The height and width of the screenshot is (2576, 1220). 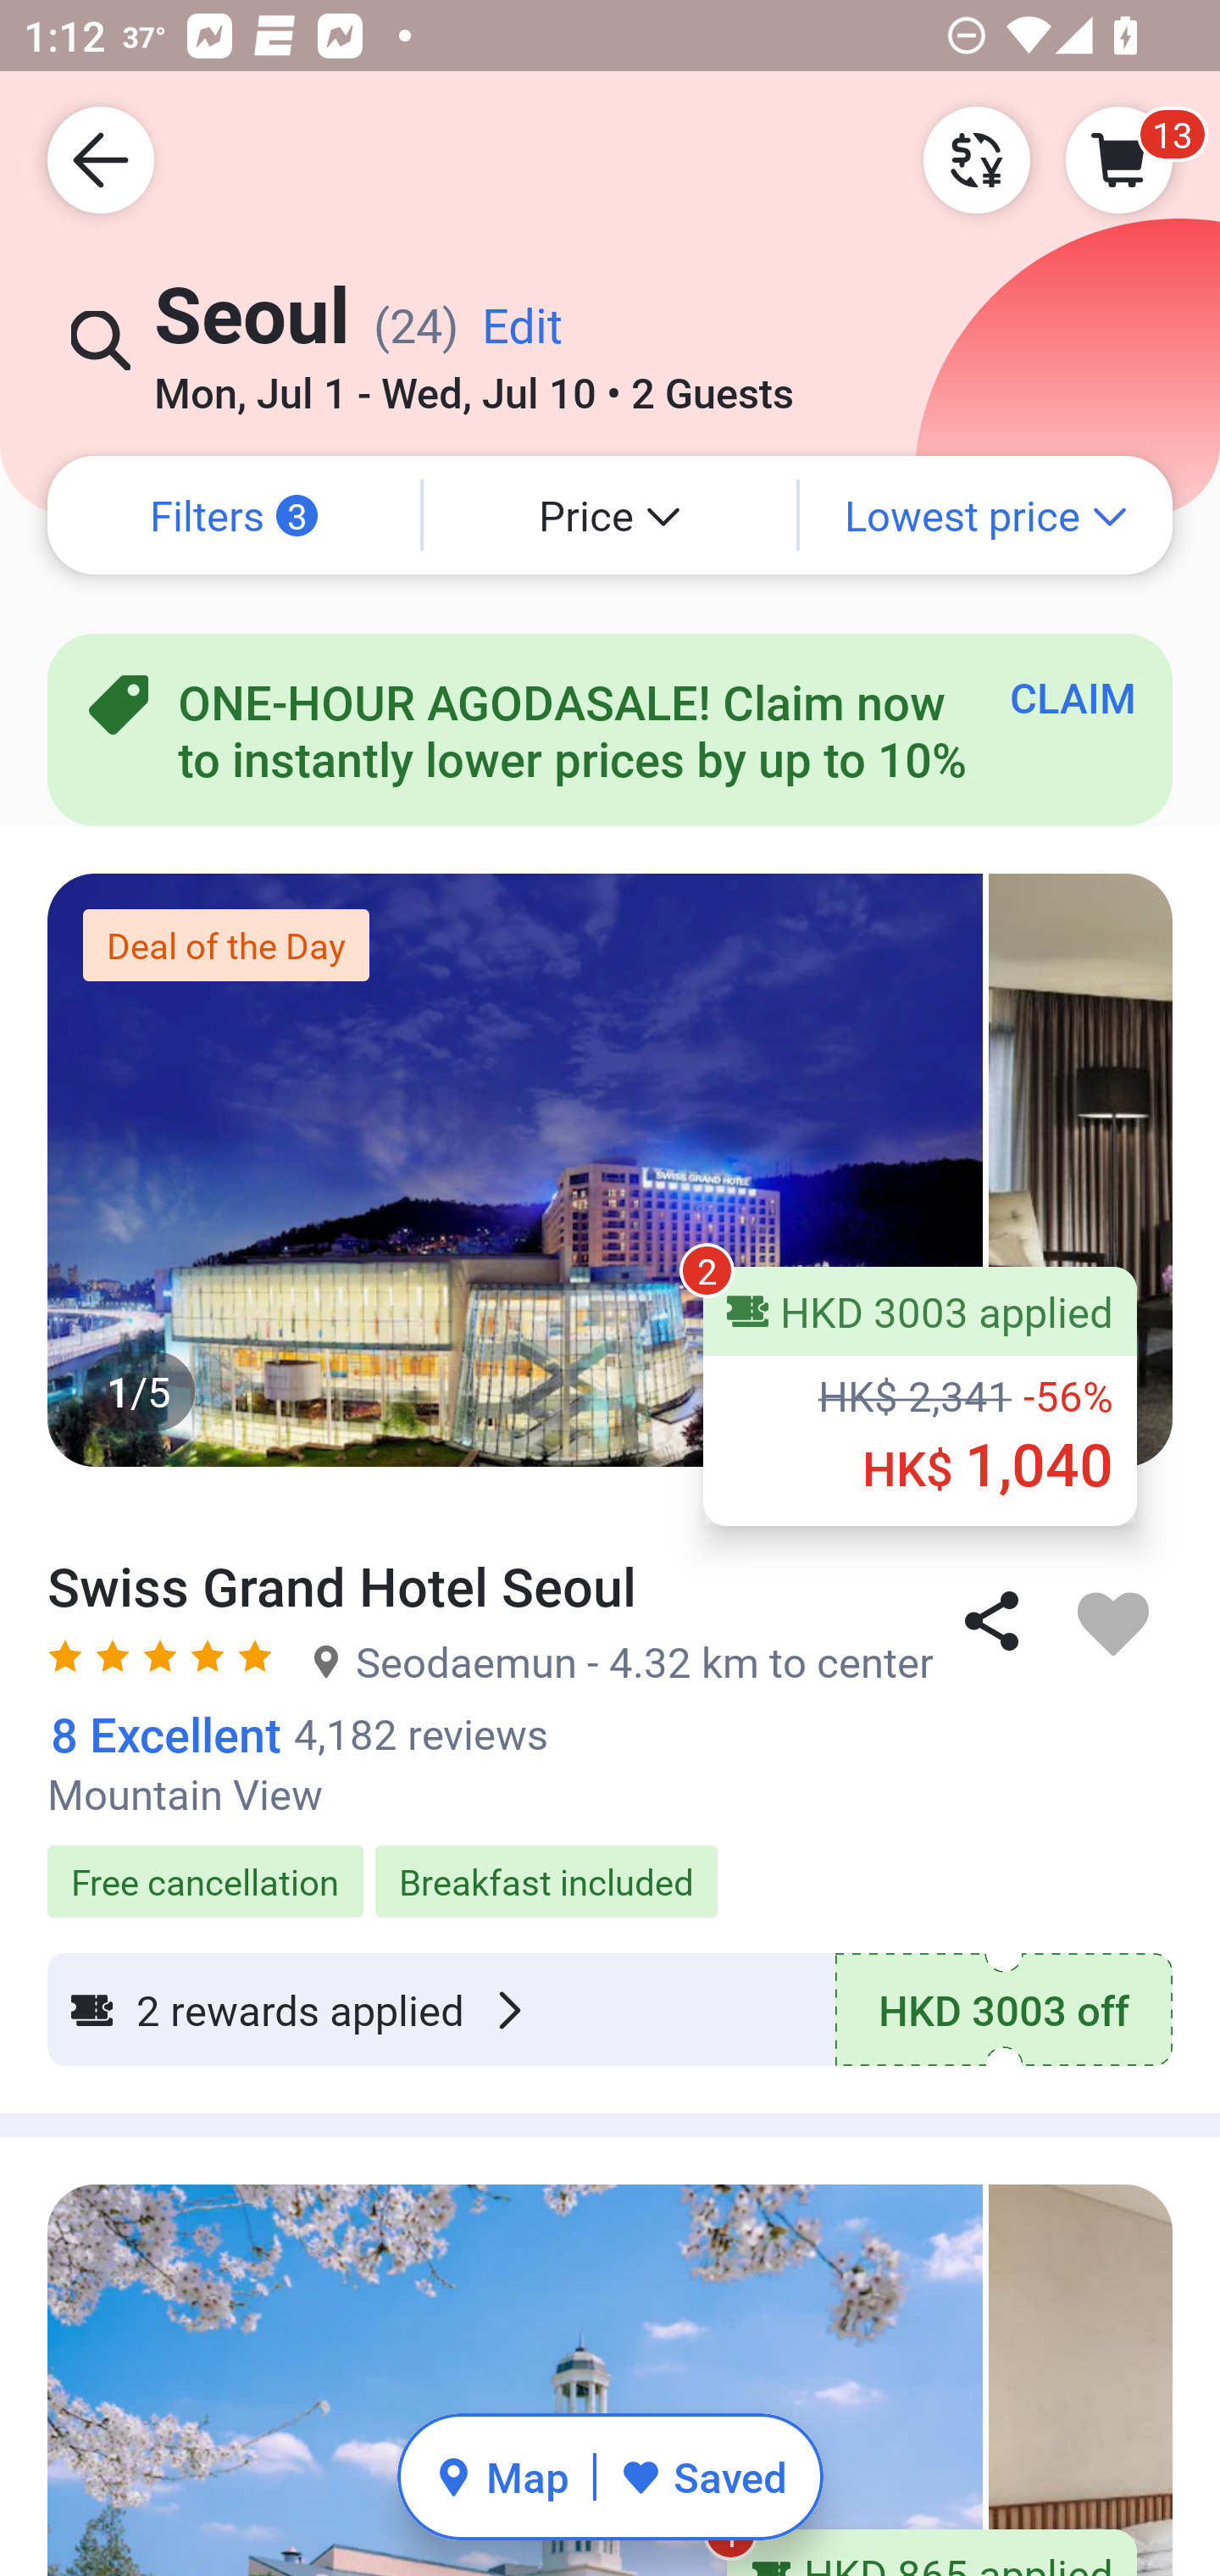 What do you see at coordinates (1073, 697) in the screenshot?
I see `CLAIM` at bounding box center [1073, 697].